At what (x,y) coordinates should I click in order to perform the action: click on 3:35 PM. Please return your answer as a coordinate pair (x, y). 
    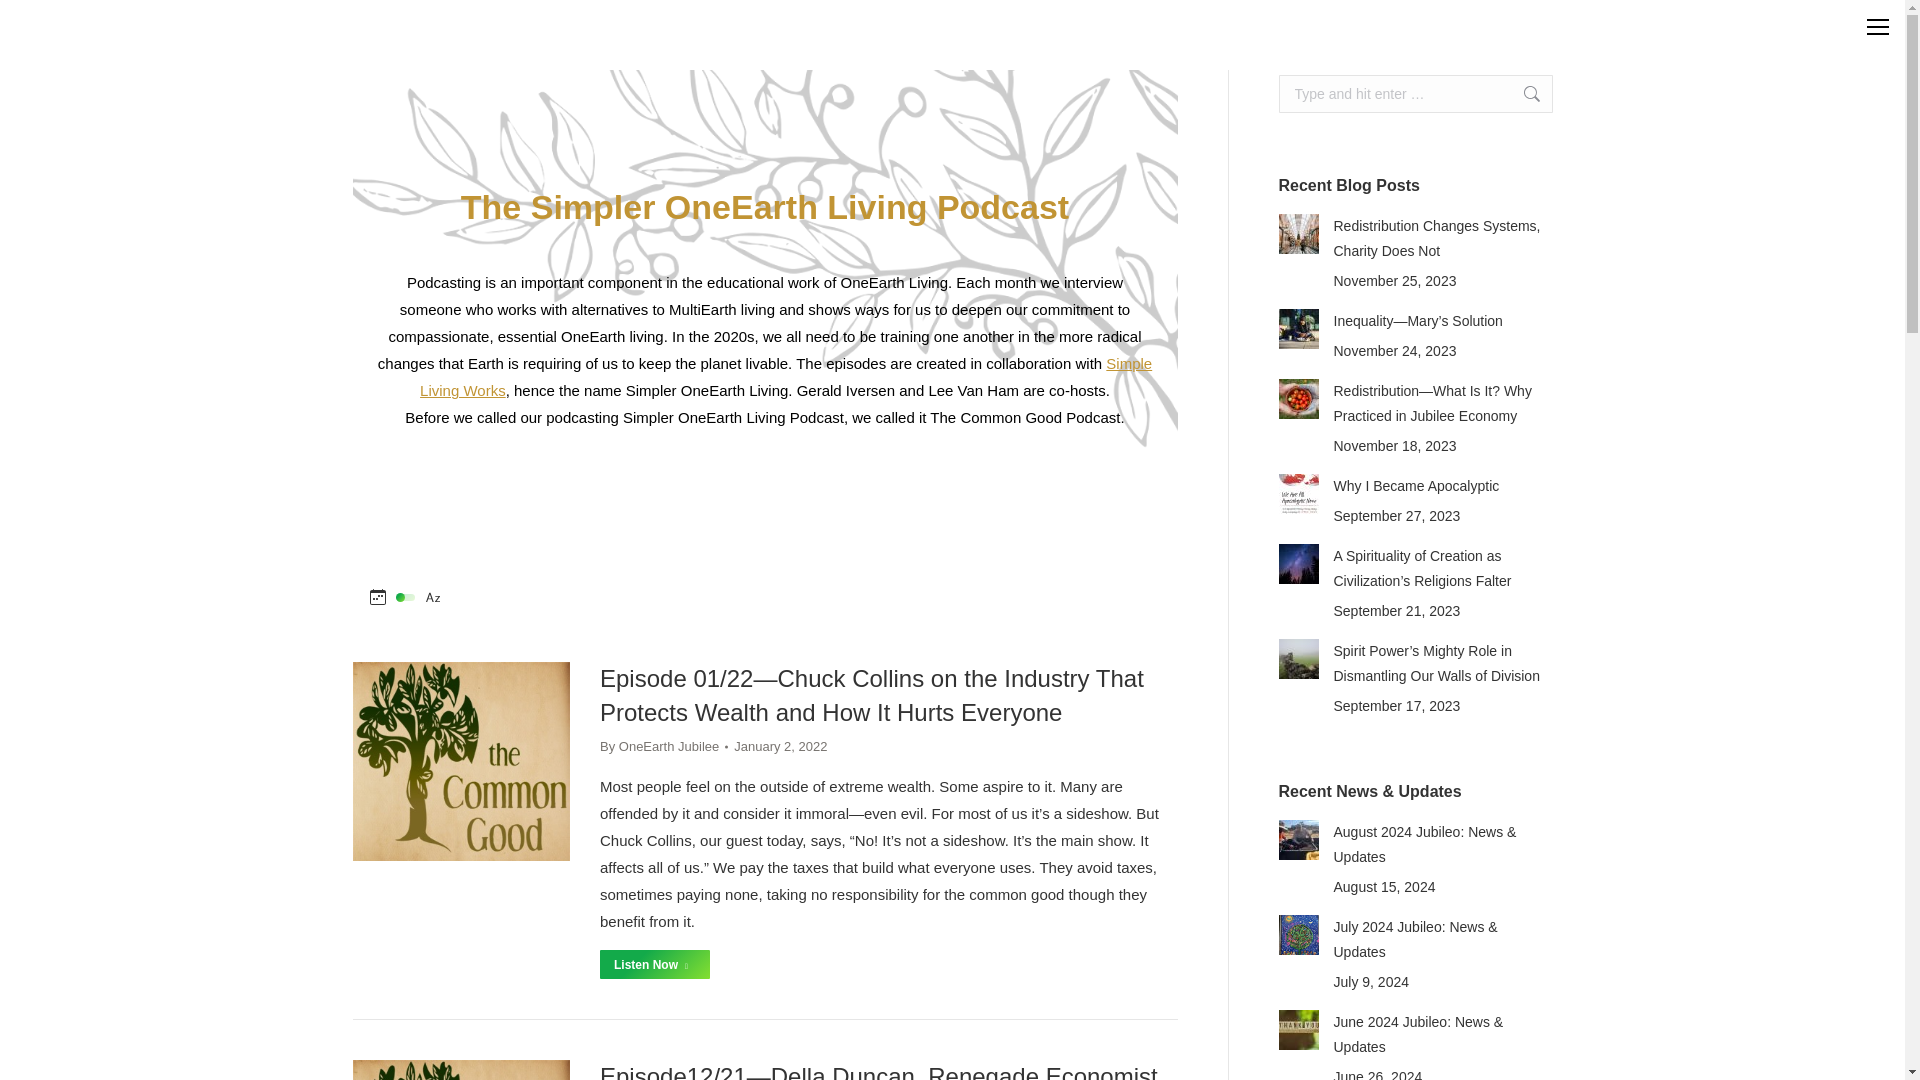
    Looking at the image, I should click on (780, 746).